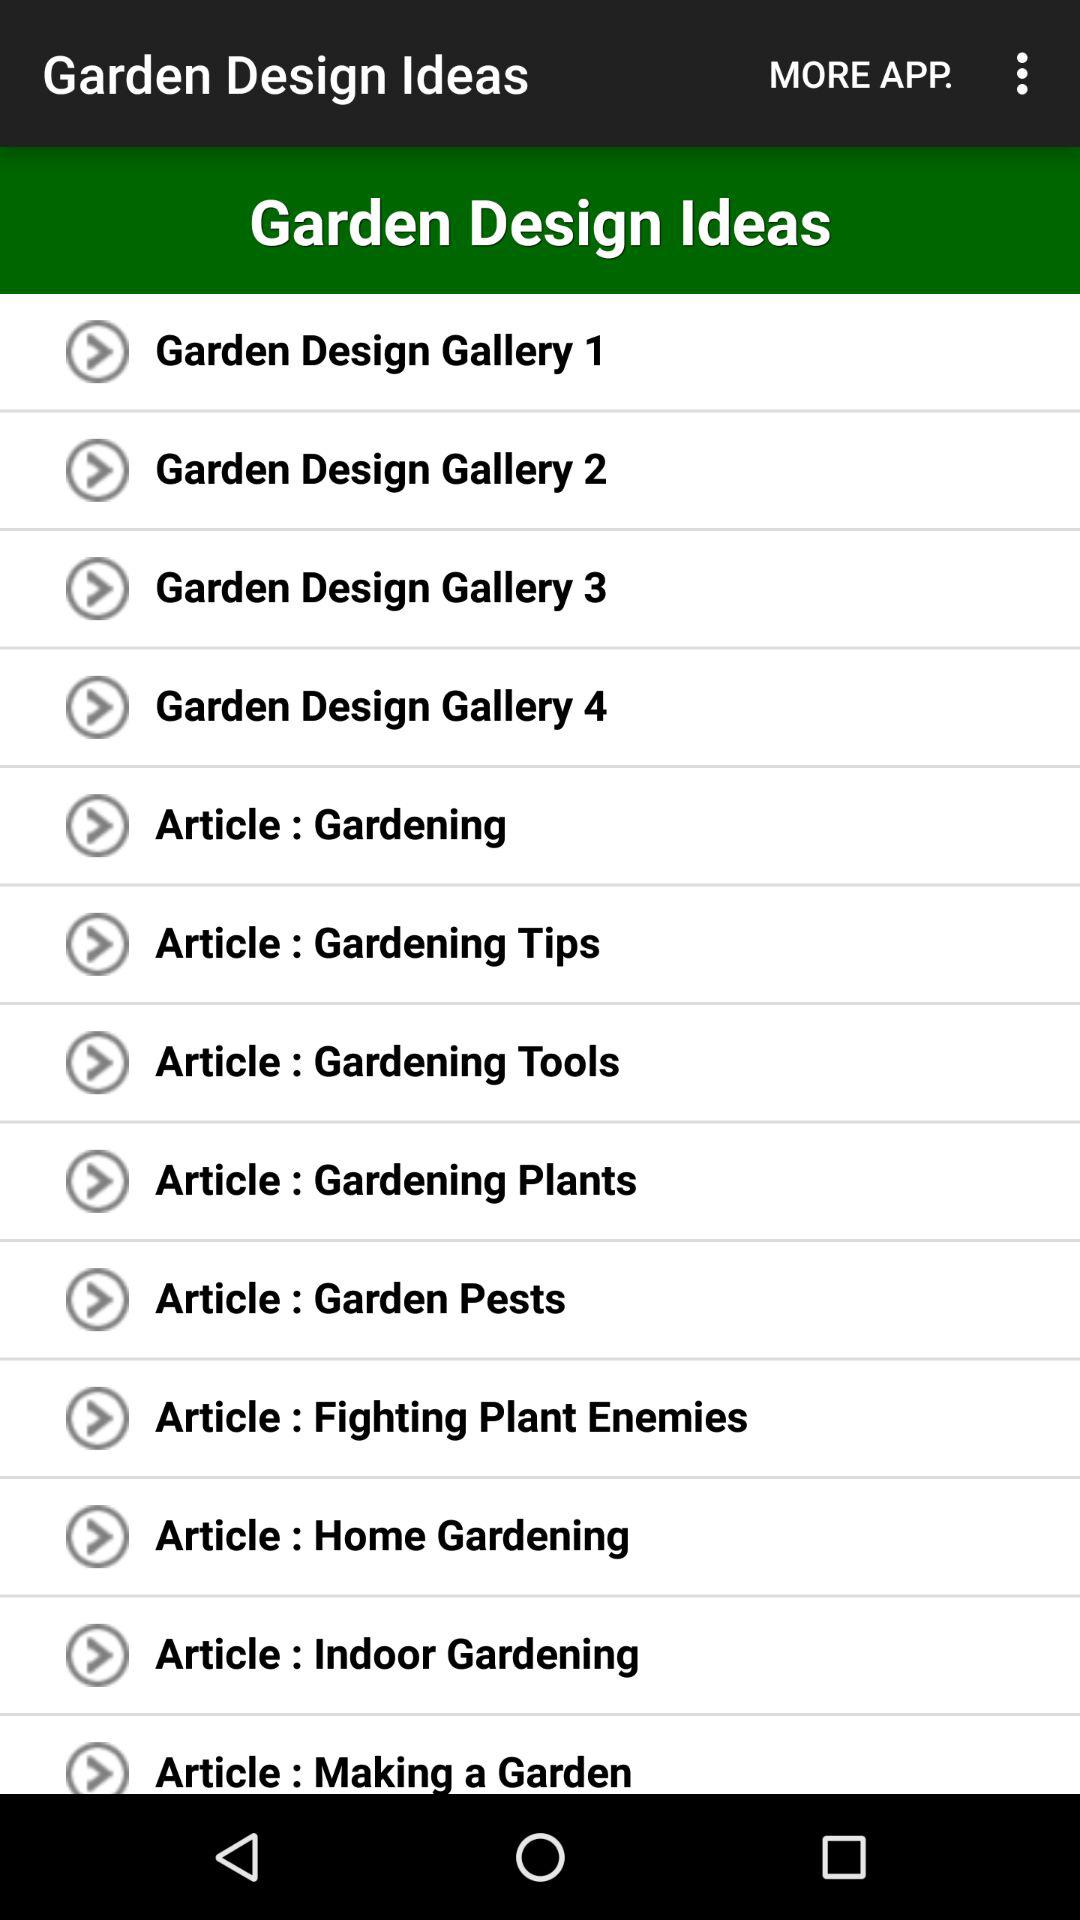 This screenshot has height=1920, width=1080. What do you see at coordinates (861, 73) in the screenshot?
I see `swipe until more app. icon` at bounding box center [861, 73].